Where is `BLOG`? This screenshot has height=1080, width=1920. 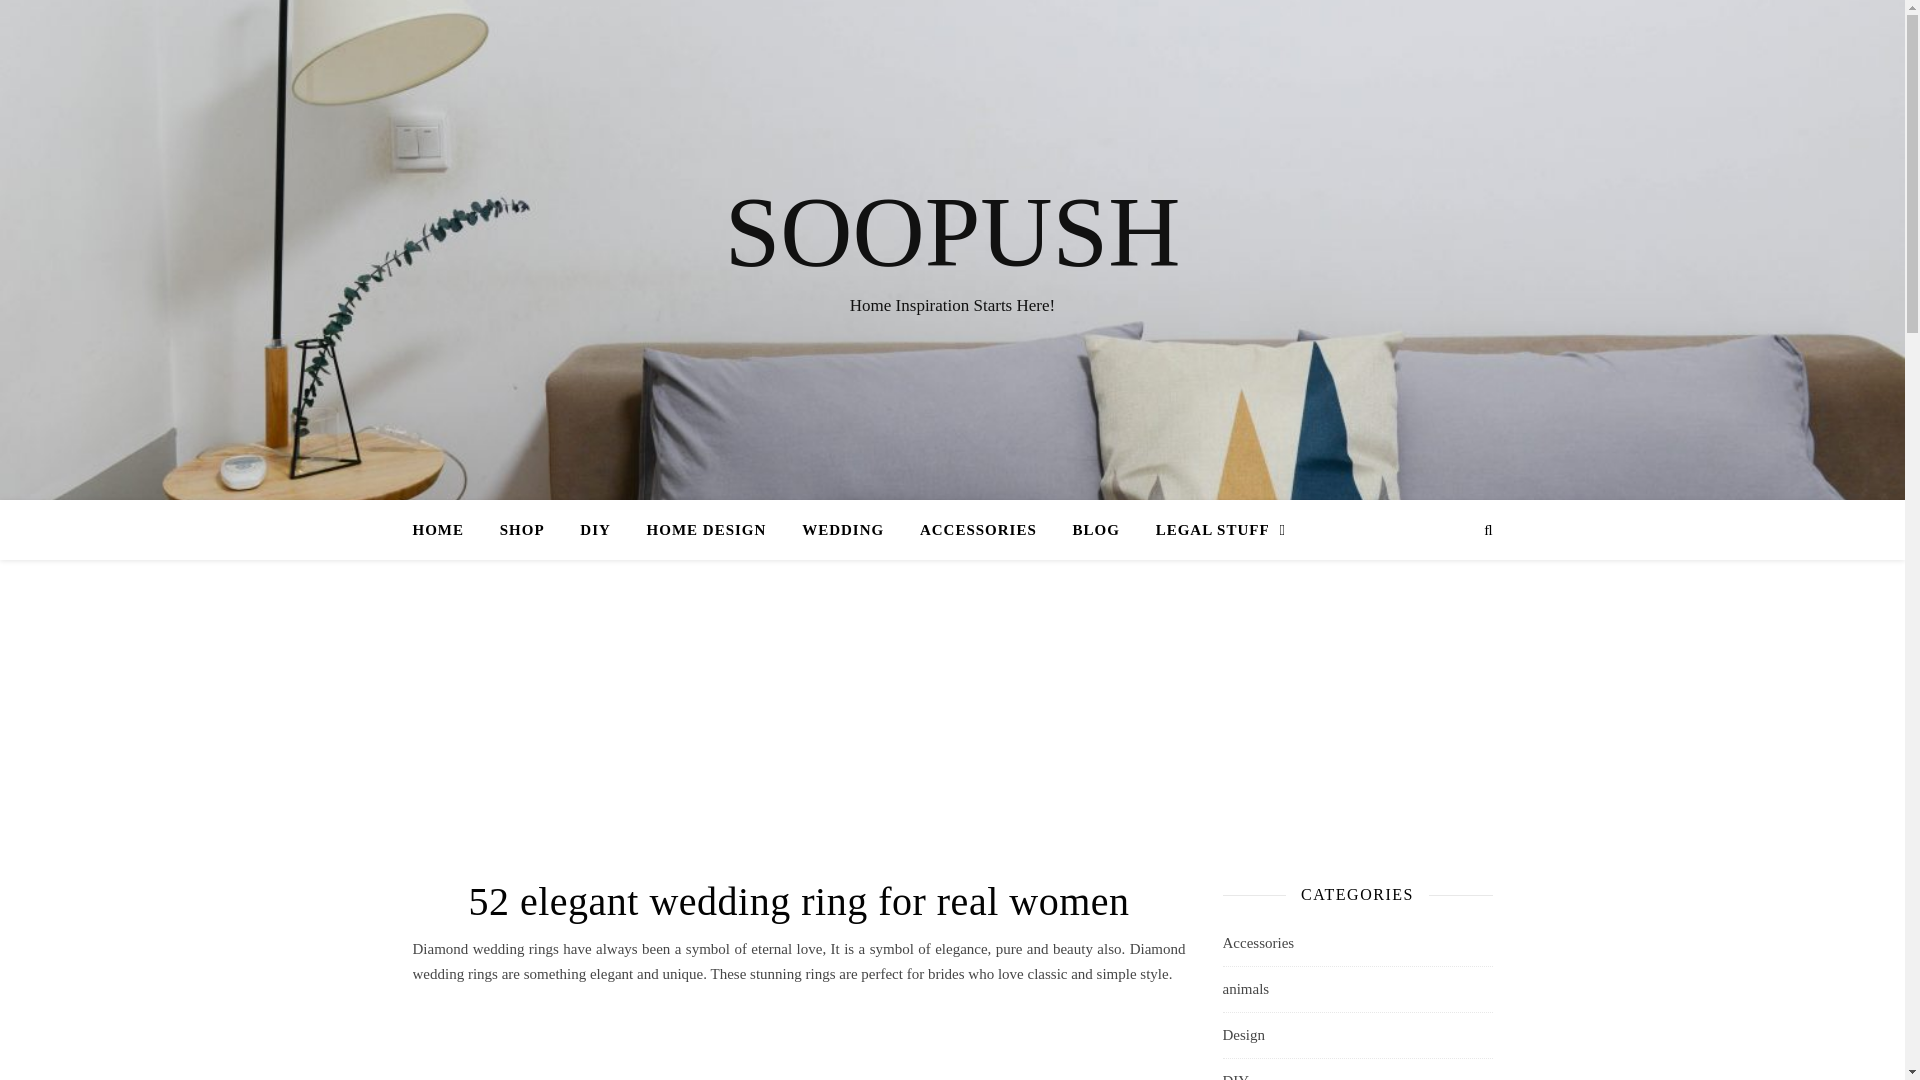 BLOG is located at coordinates (1096, 530).